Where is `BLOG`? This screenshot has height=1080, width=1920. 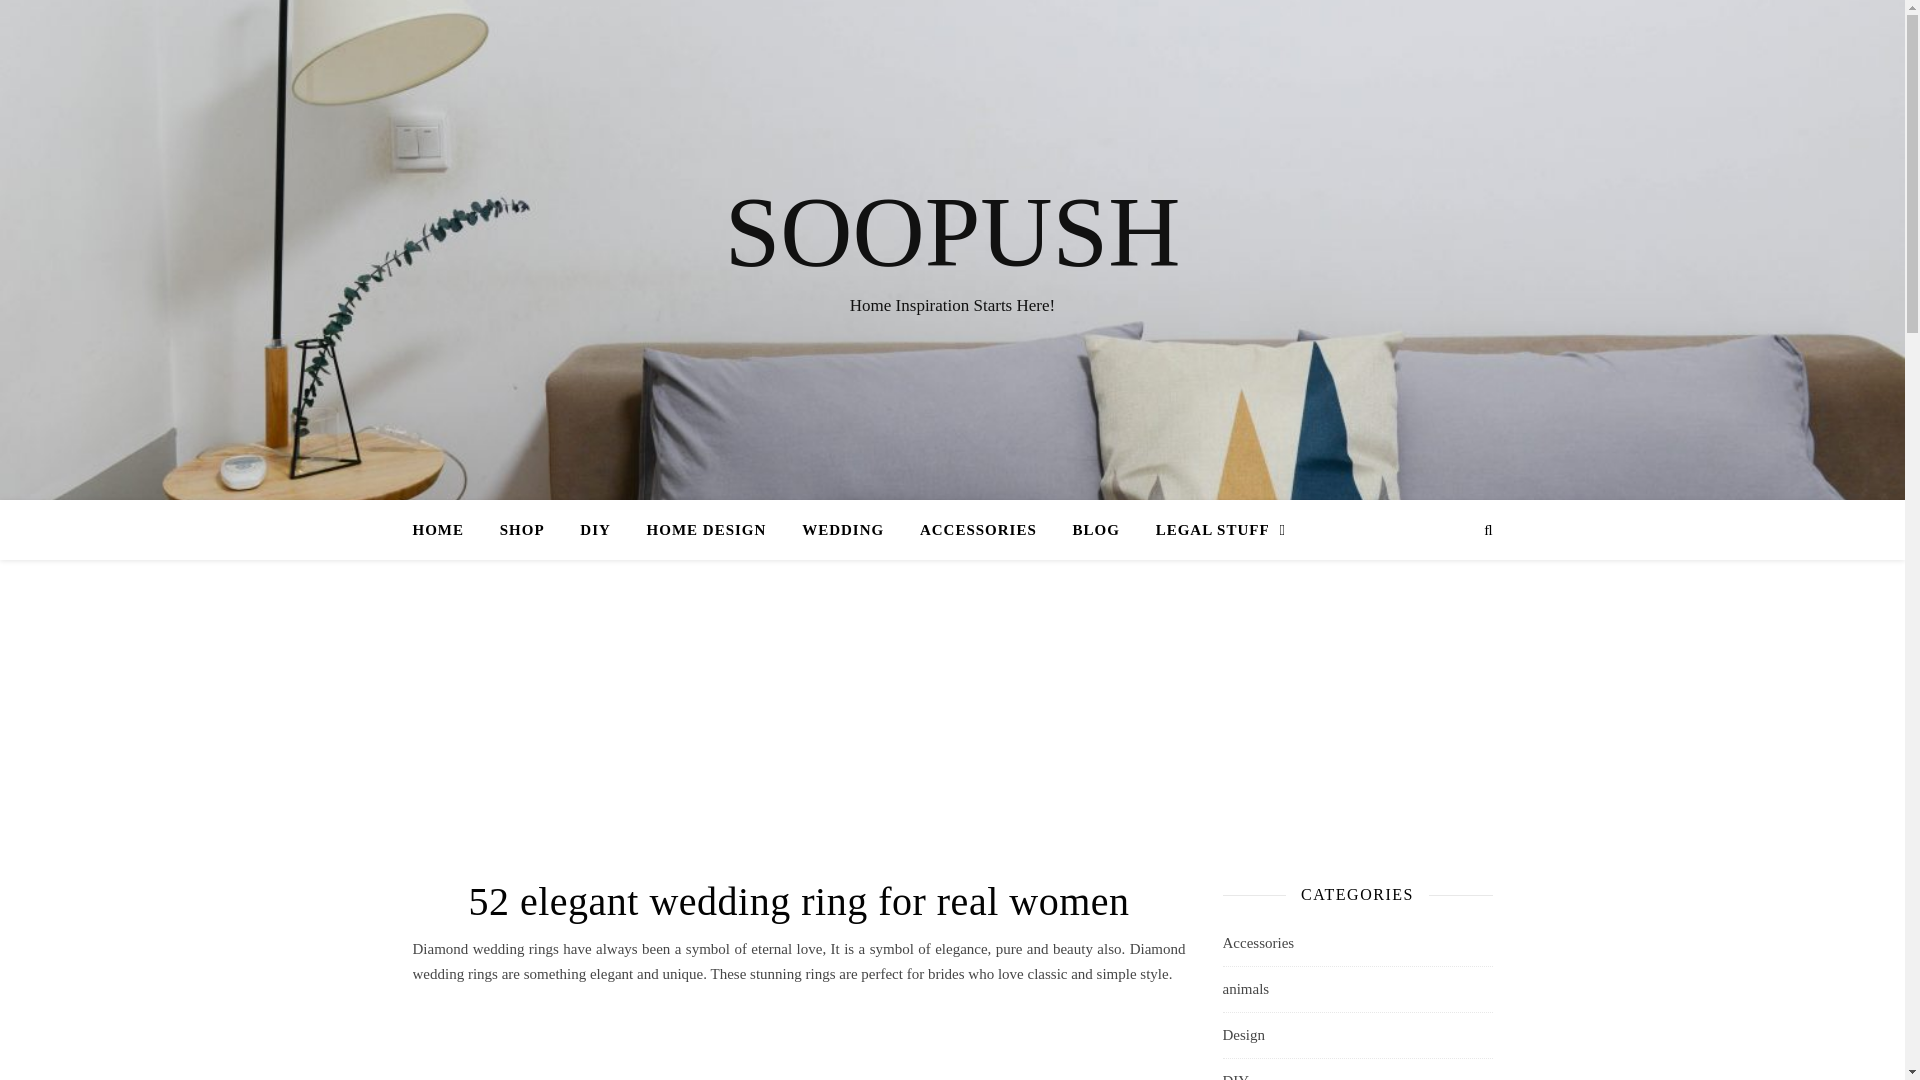 BLOG is located at coordinates (1096, 530).